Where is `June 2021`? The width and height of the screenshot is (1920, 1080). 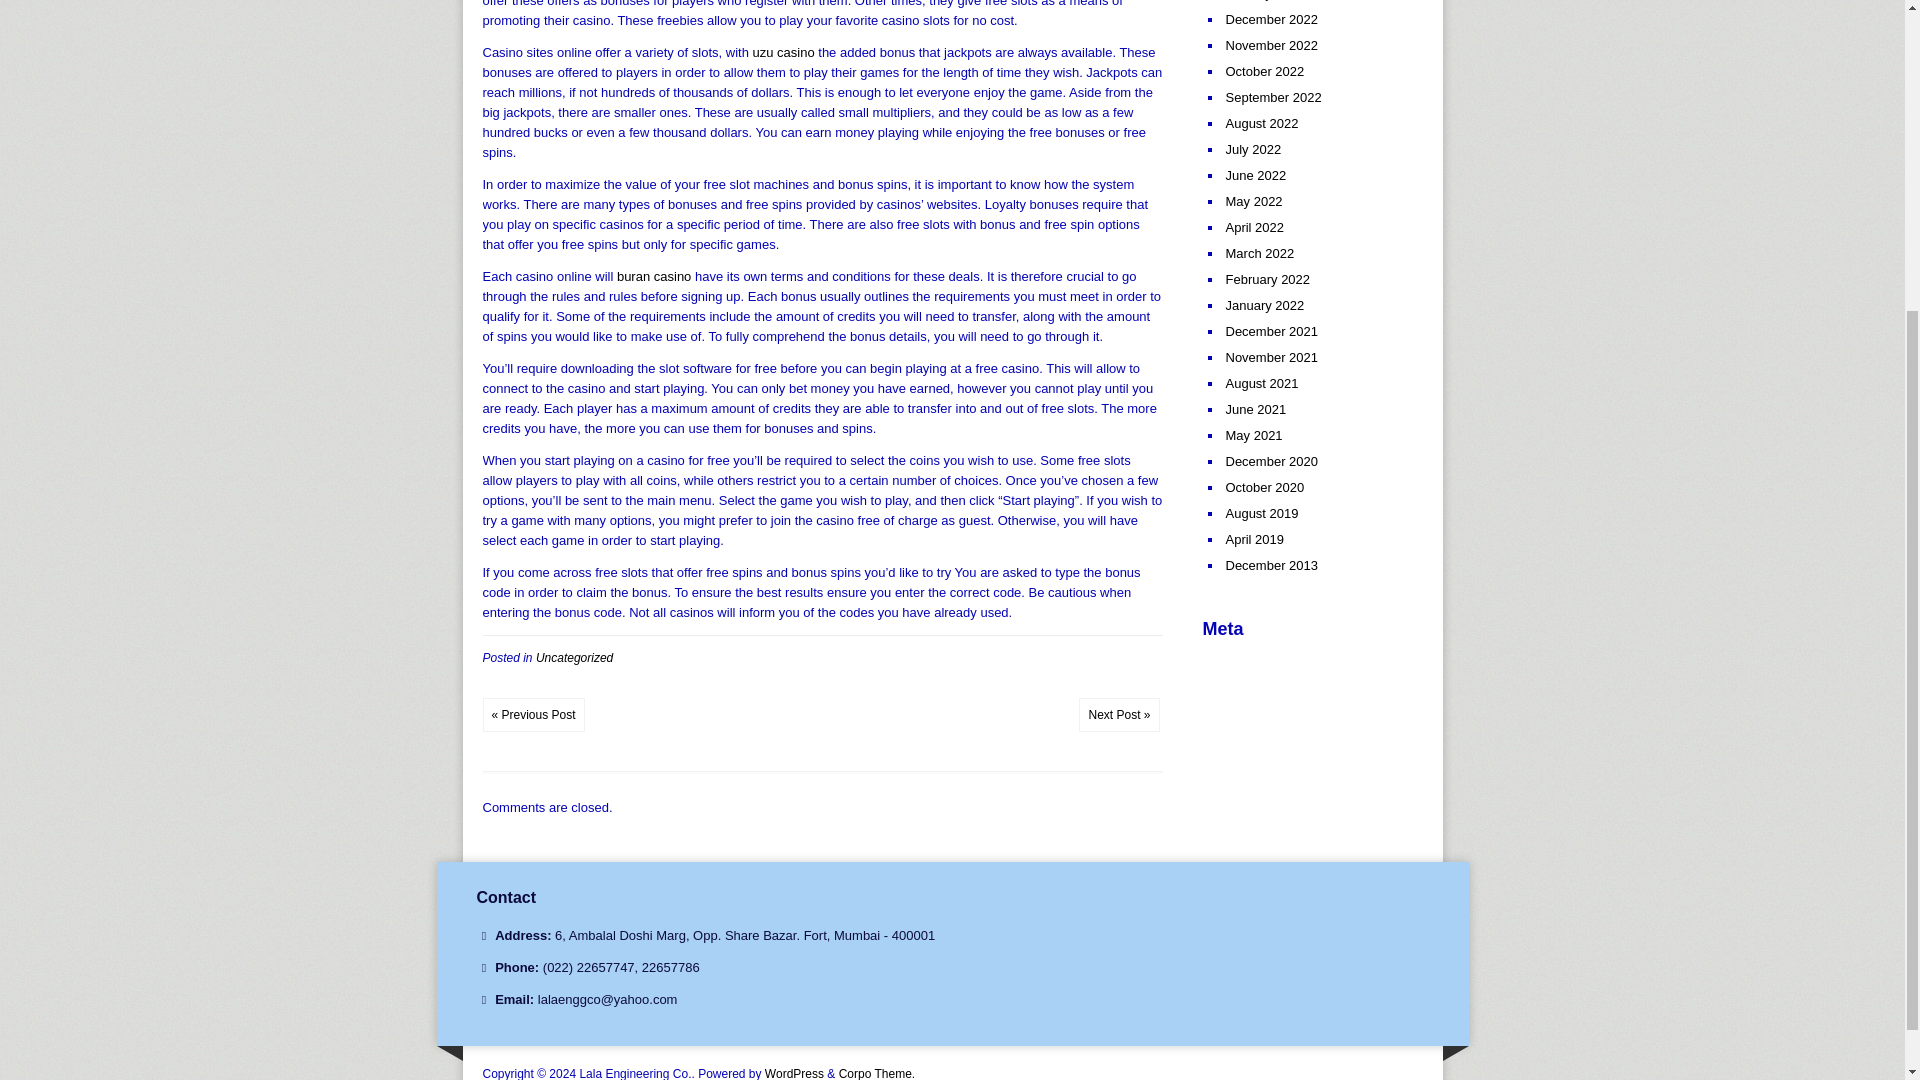 June 2021 is located at coordinates (1256, 408).